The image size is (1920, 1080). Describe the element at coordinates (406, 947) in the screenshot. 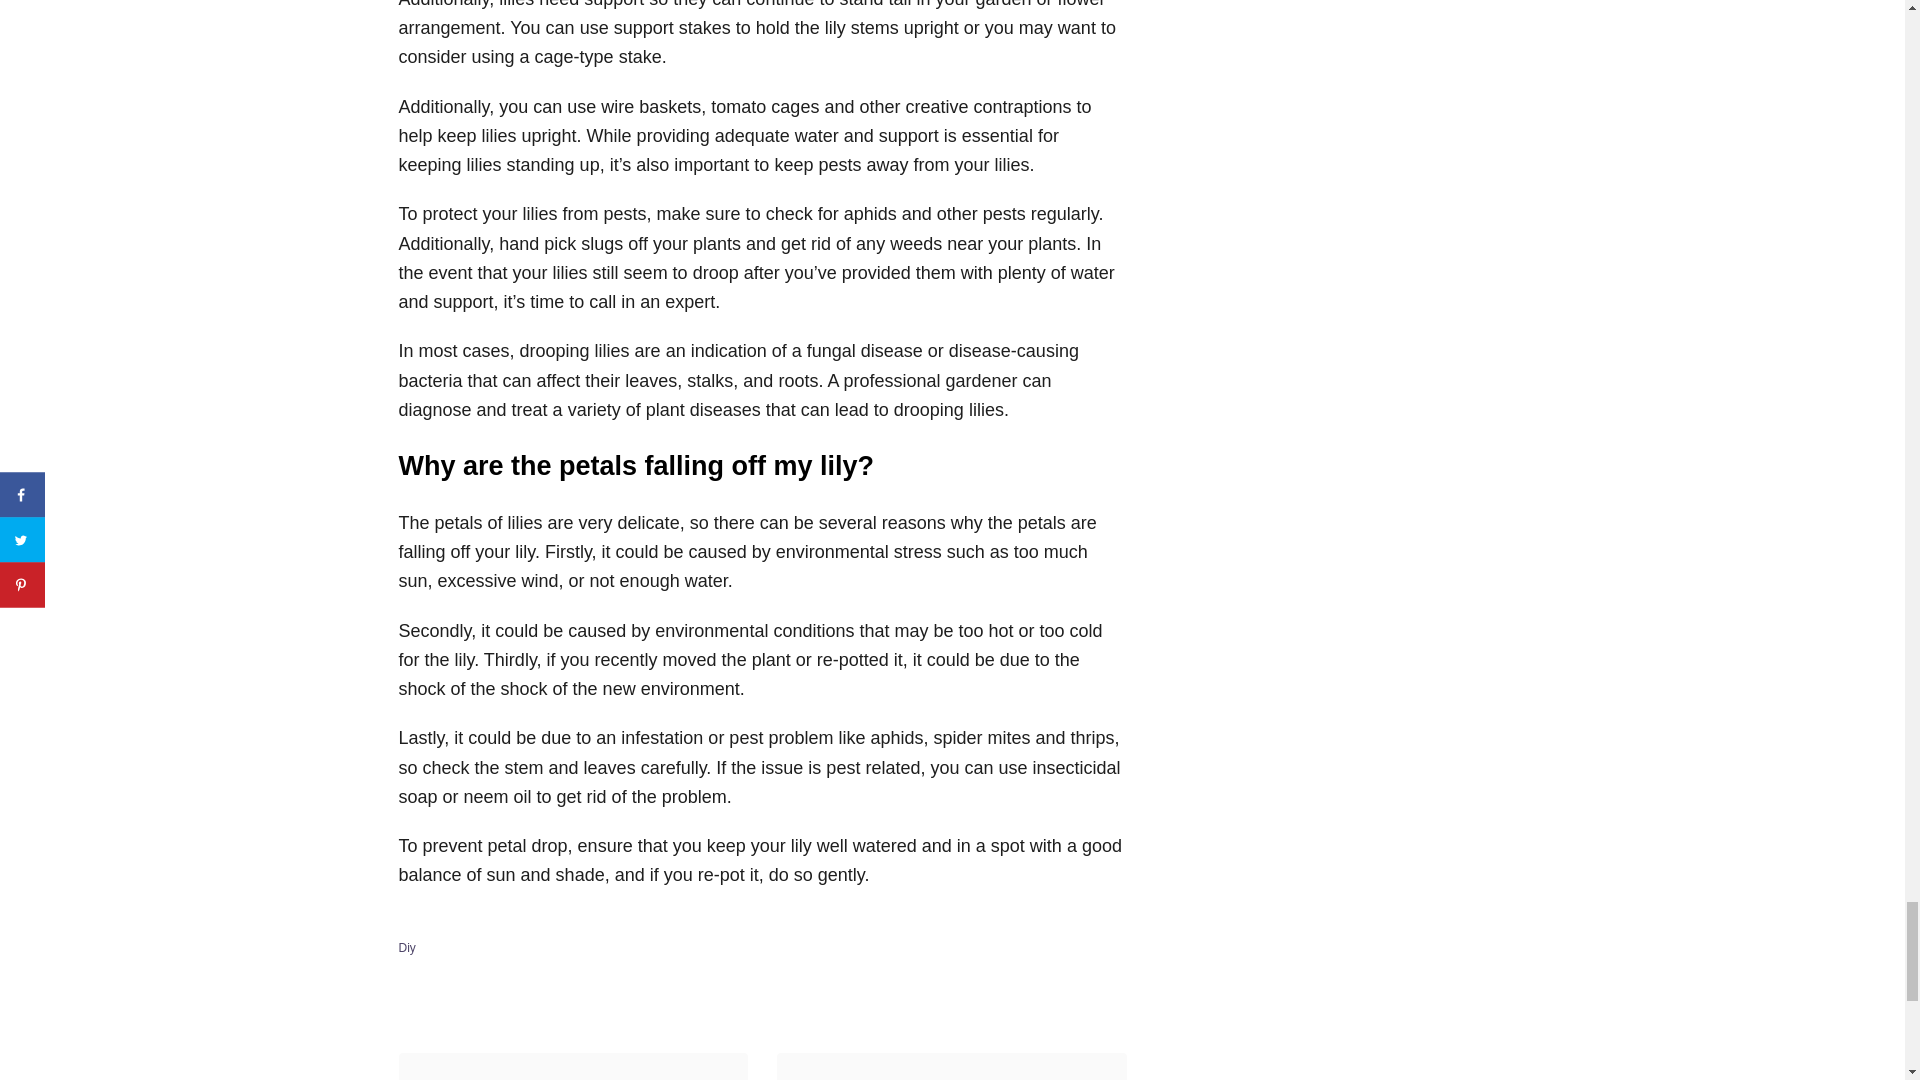

I see `Diy` at that location.